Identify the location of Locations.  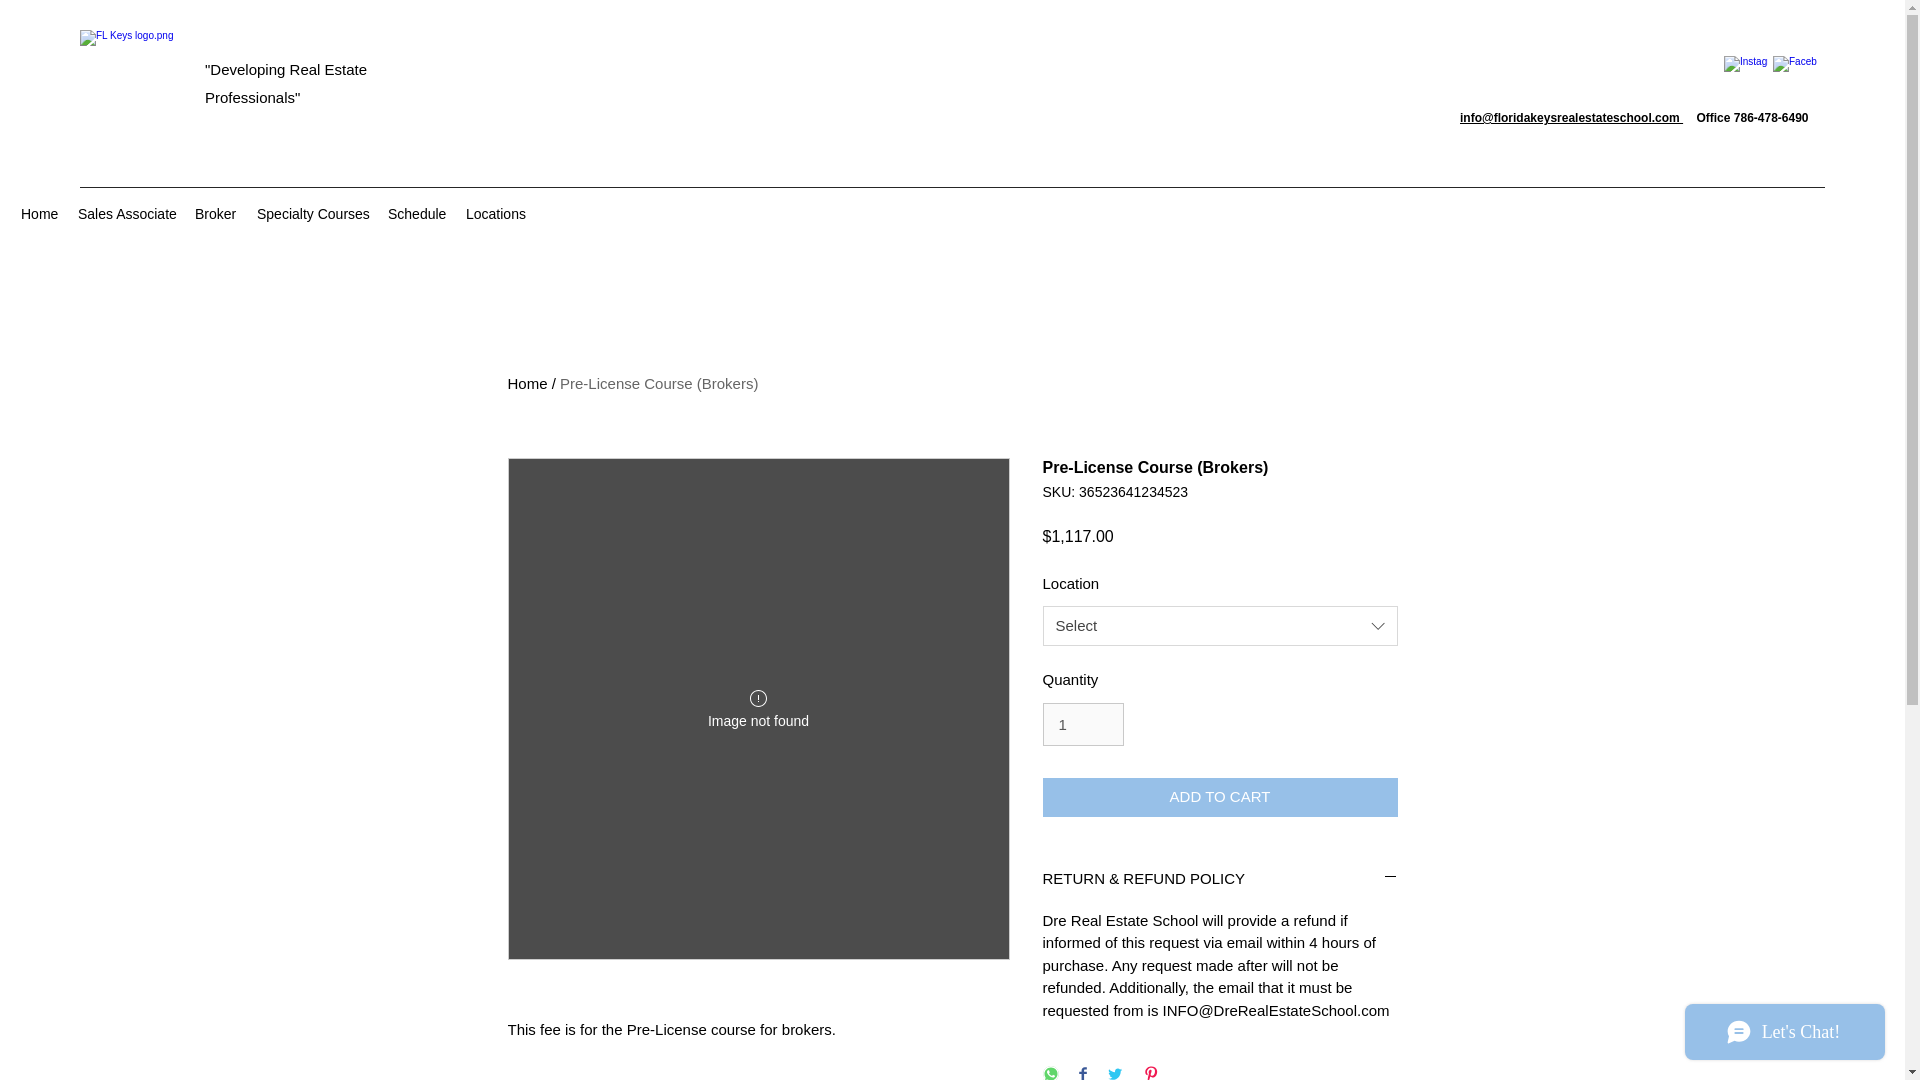
(496, 213).